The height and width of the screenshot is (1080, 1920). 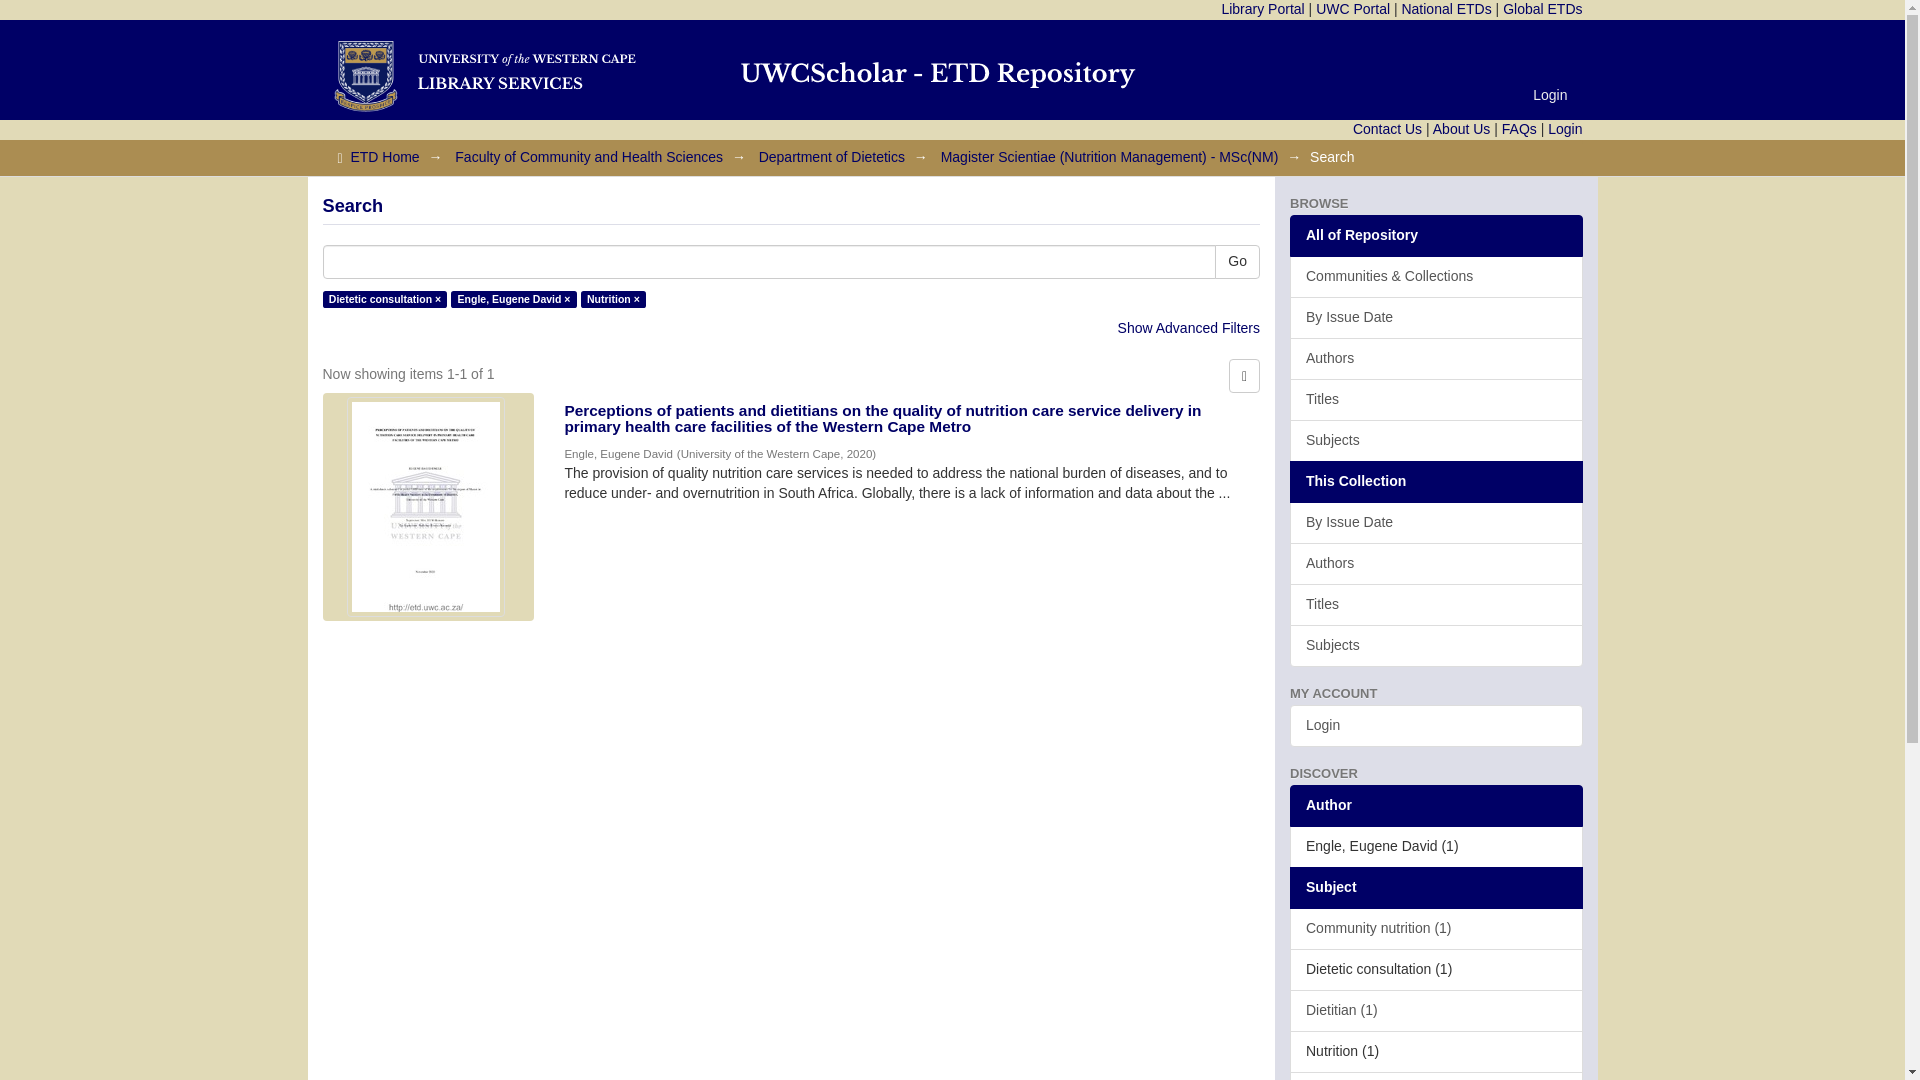 I want to click on Go, so click(x=1237, y=262).